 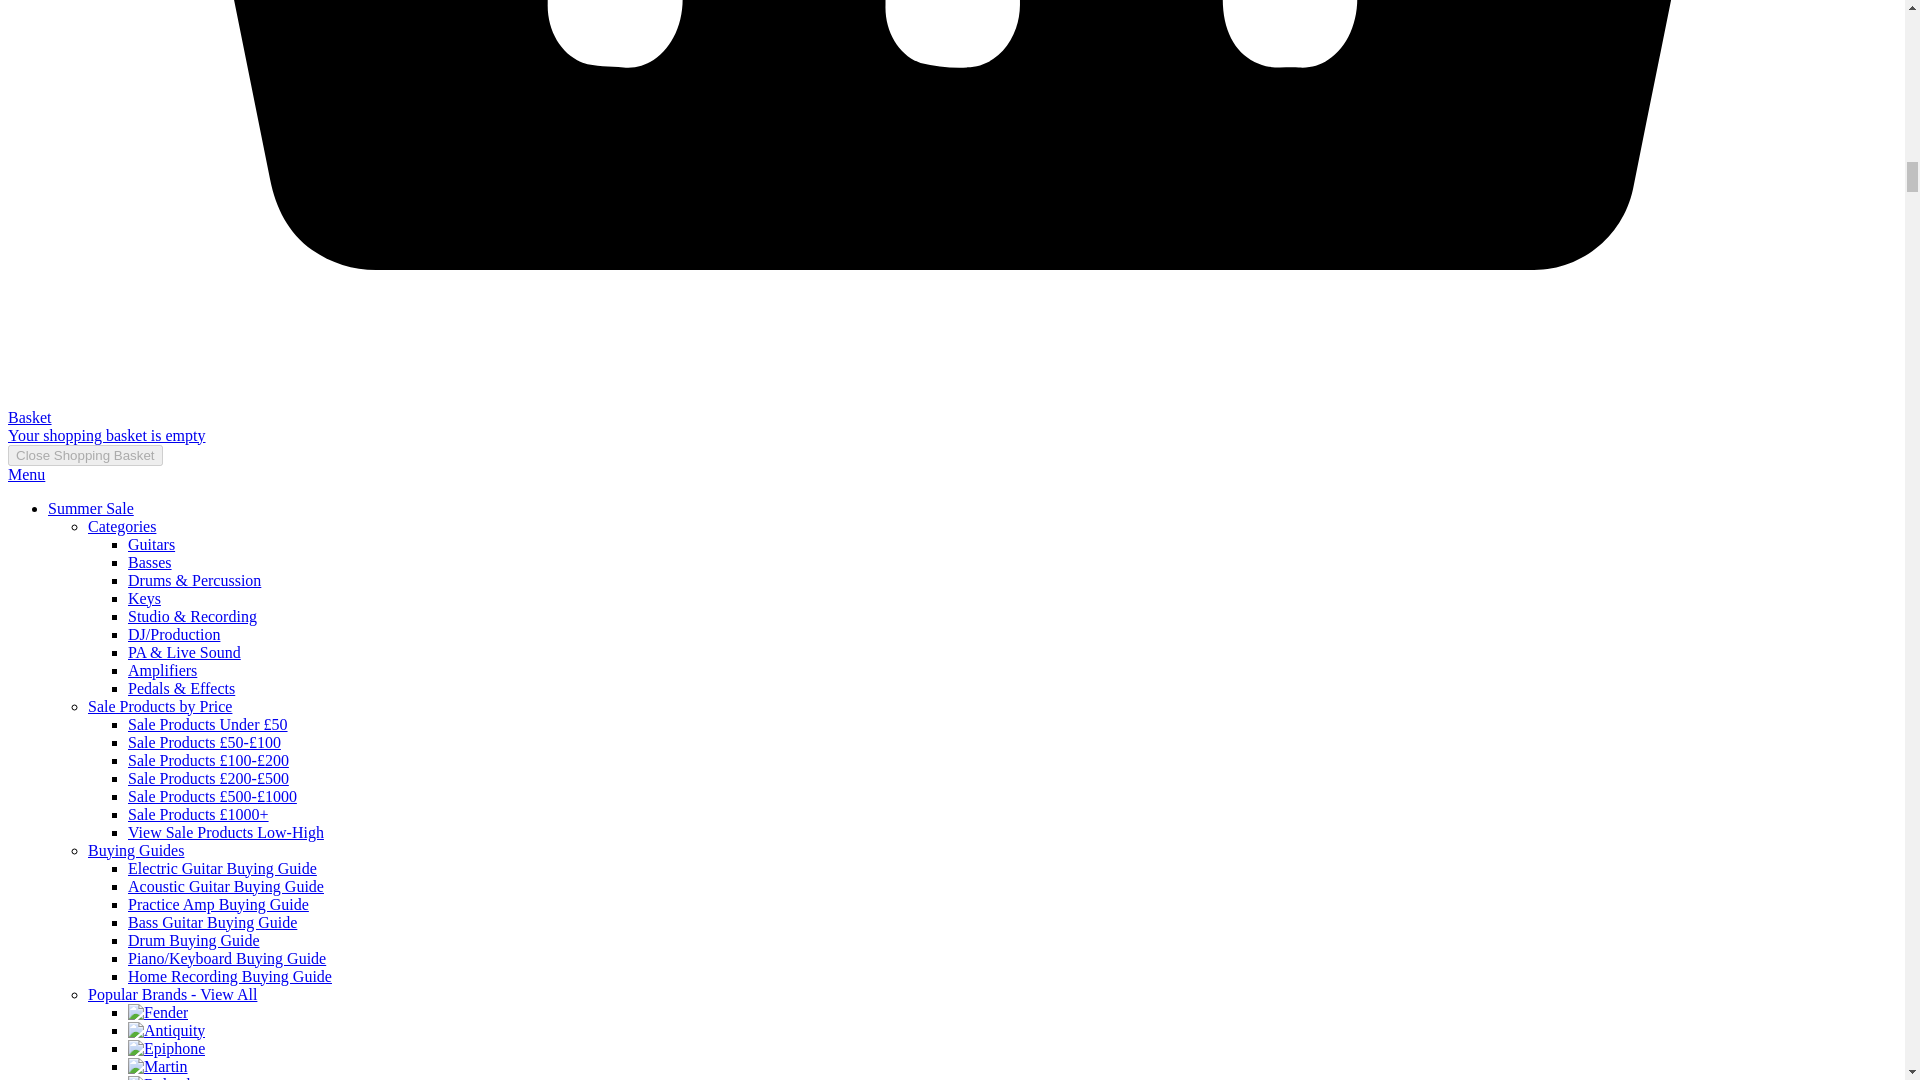 What do you see at coordinates (144, 598) in the screenshot?
I see `Keys` at bounding box center [144, 598].